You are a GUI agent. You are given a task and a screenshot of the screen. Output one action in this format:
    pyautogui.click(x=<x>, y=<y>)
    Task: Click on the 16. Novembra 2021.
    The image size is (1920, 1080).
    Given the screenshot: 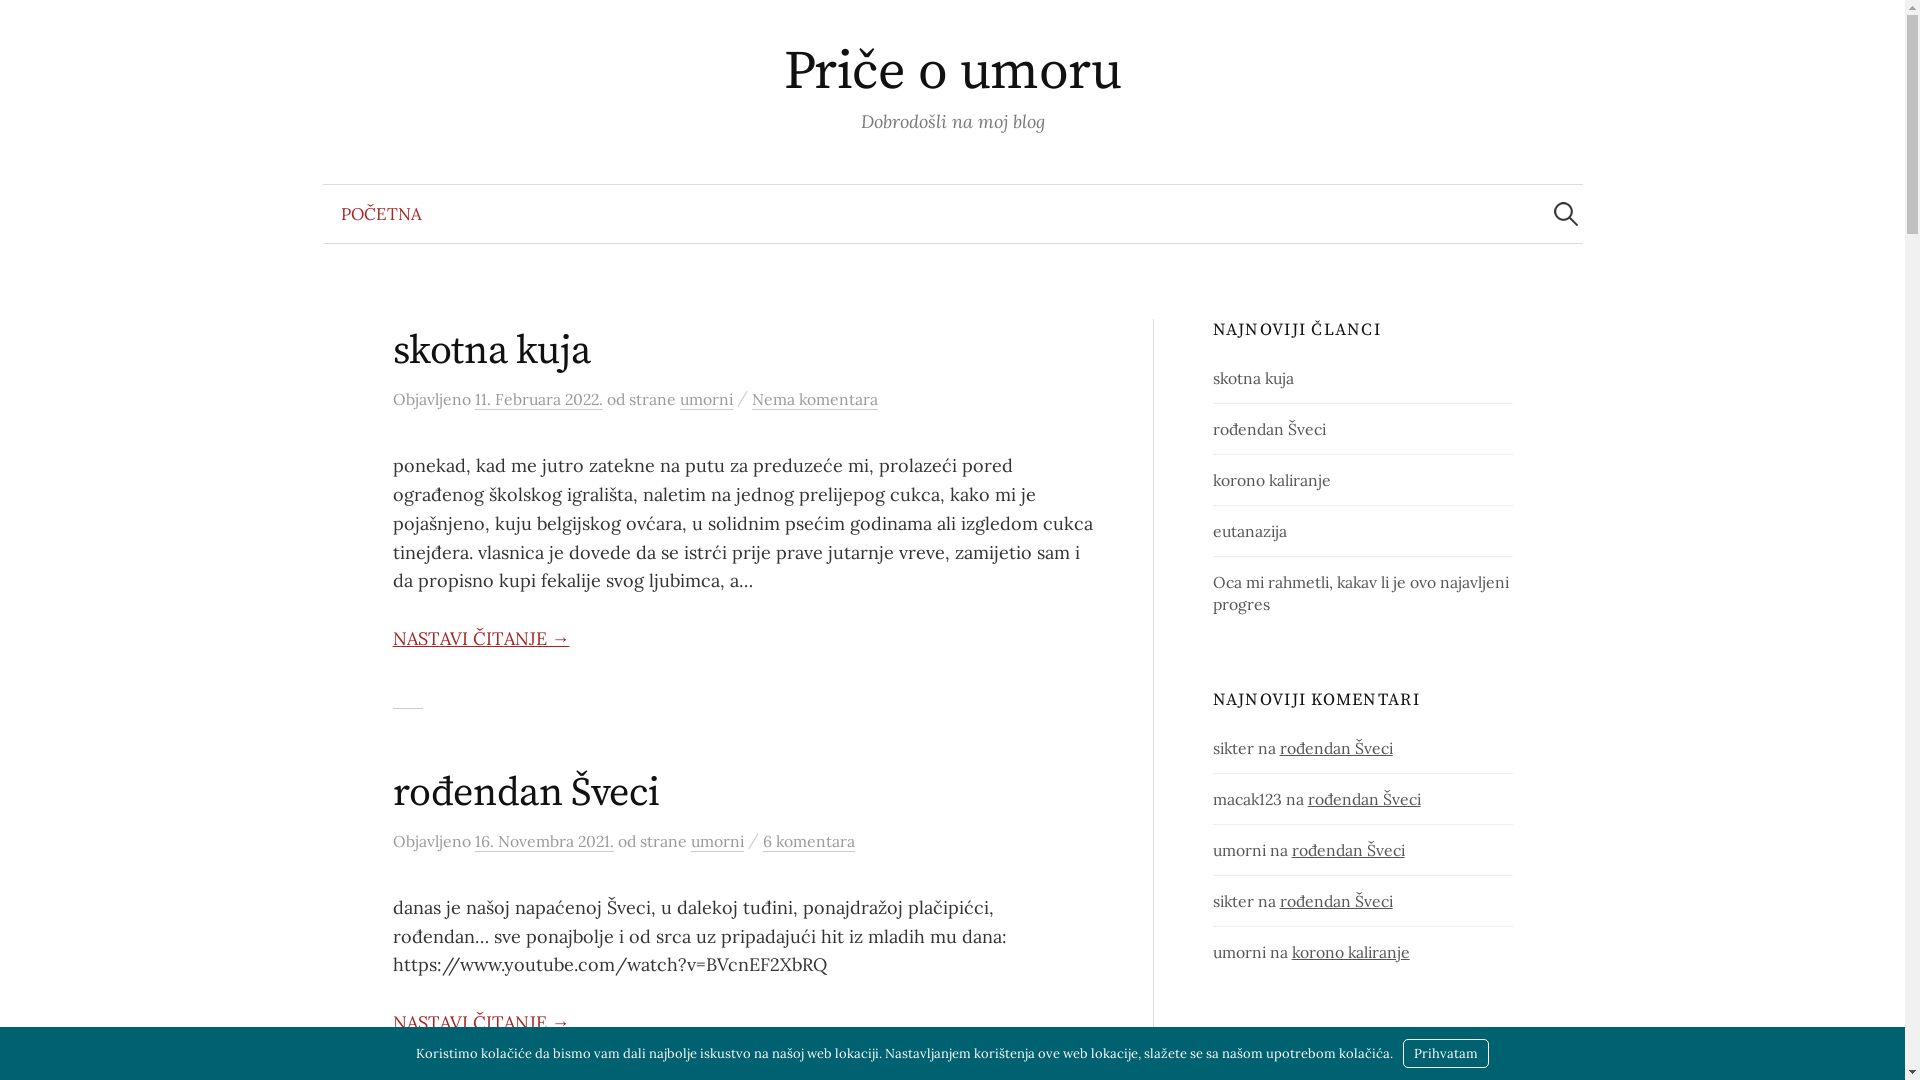 What is the action you would take?
    pyautogui.click(x=544, y=842)
    